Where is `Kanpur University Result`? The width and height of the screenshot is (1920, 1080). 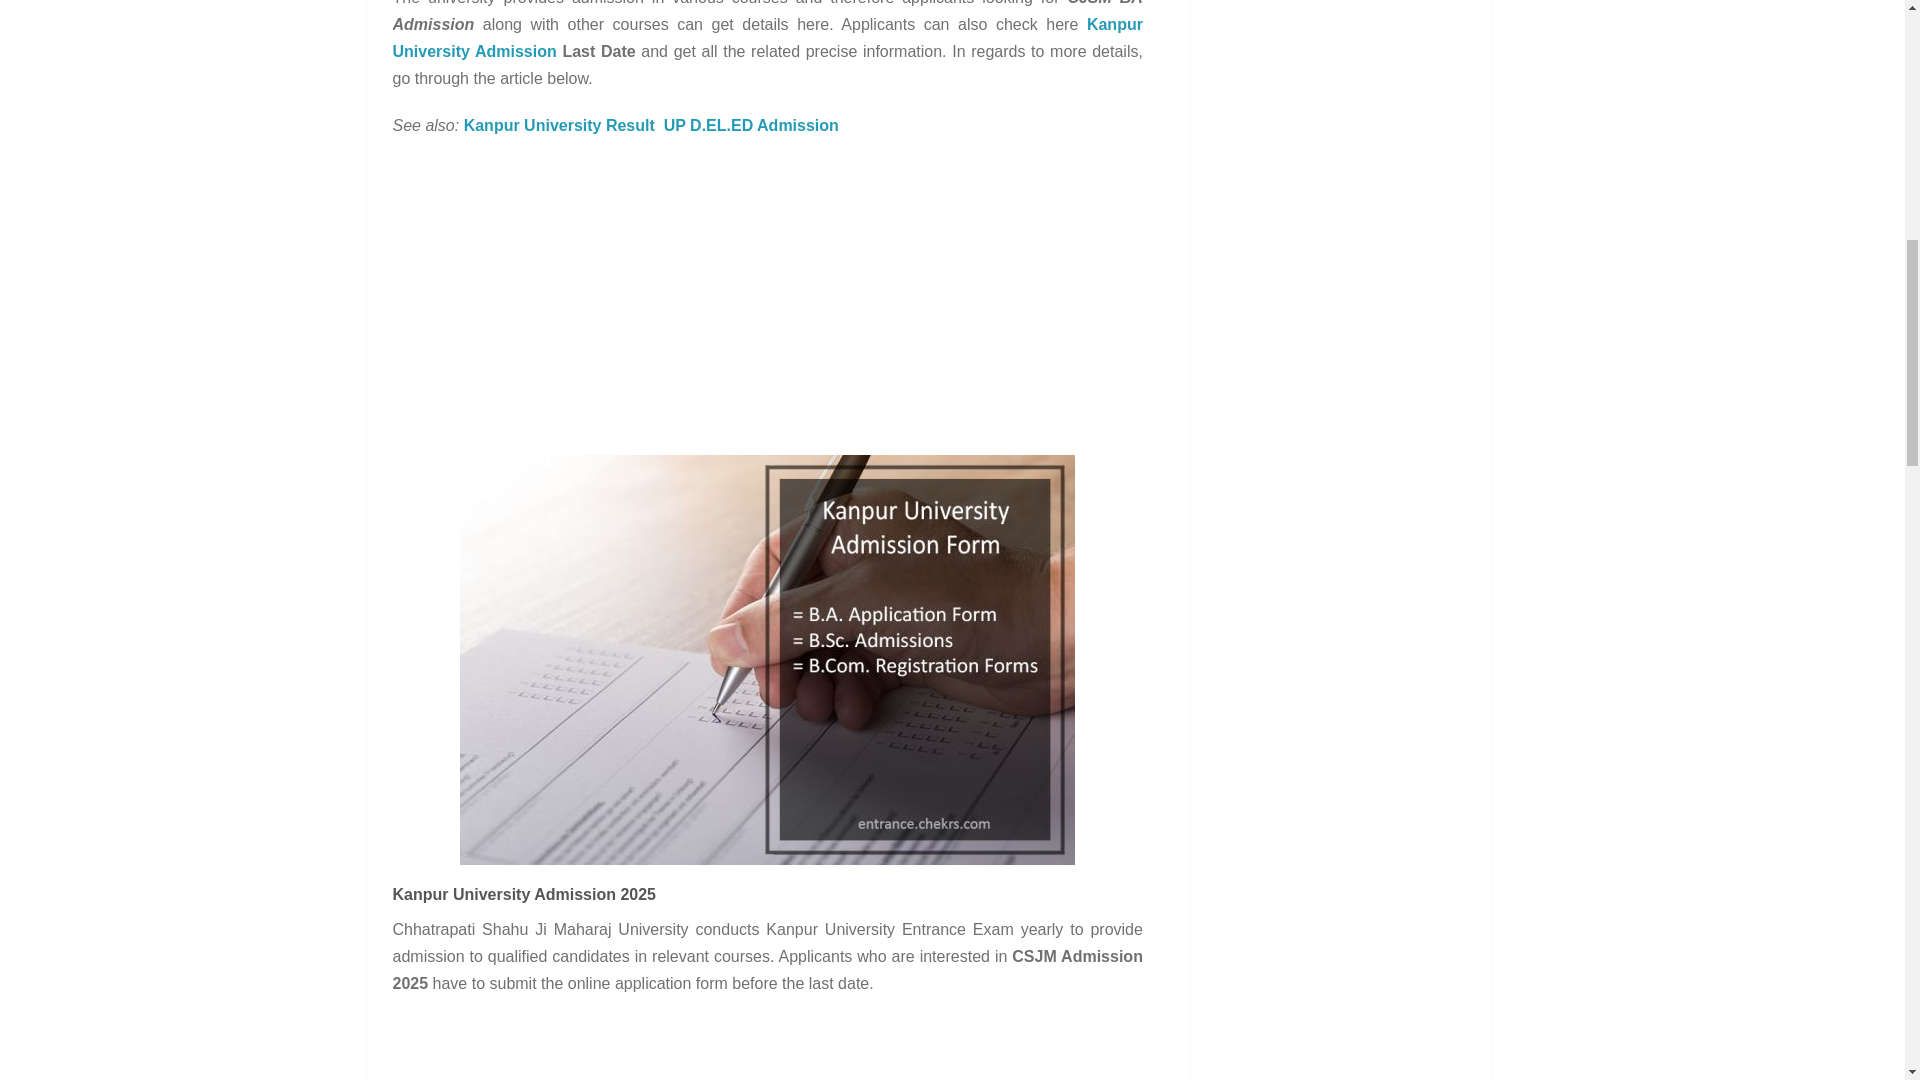 Kanpur University Result is located at coordinates (559, 124).